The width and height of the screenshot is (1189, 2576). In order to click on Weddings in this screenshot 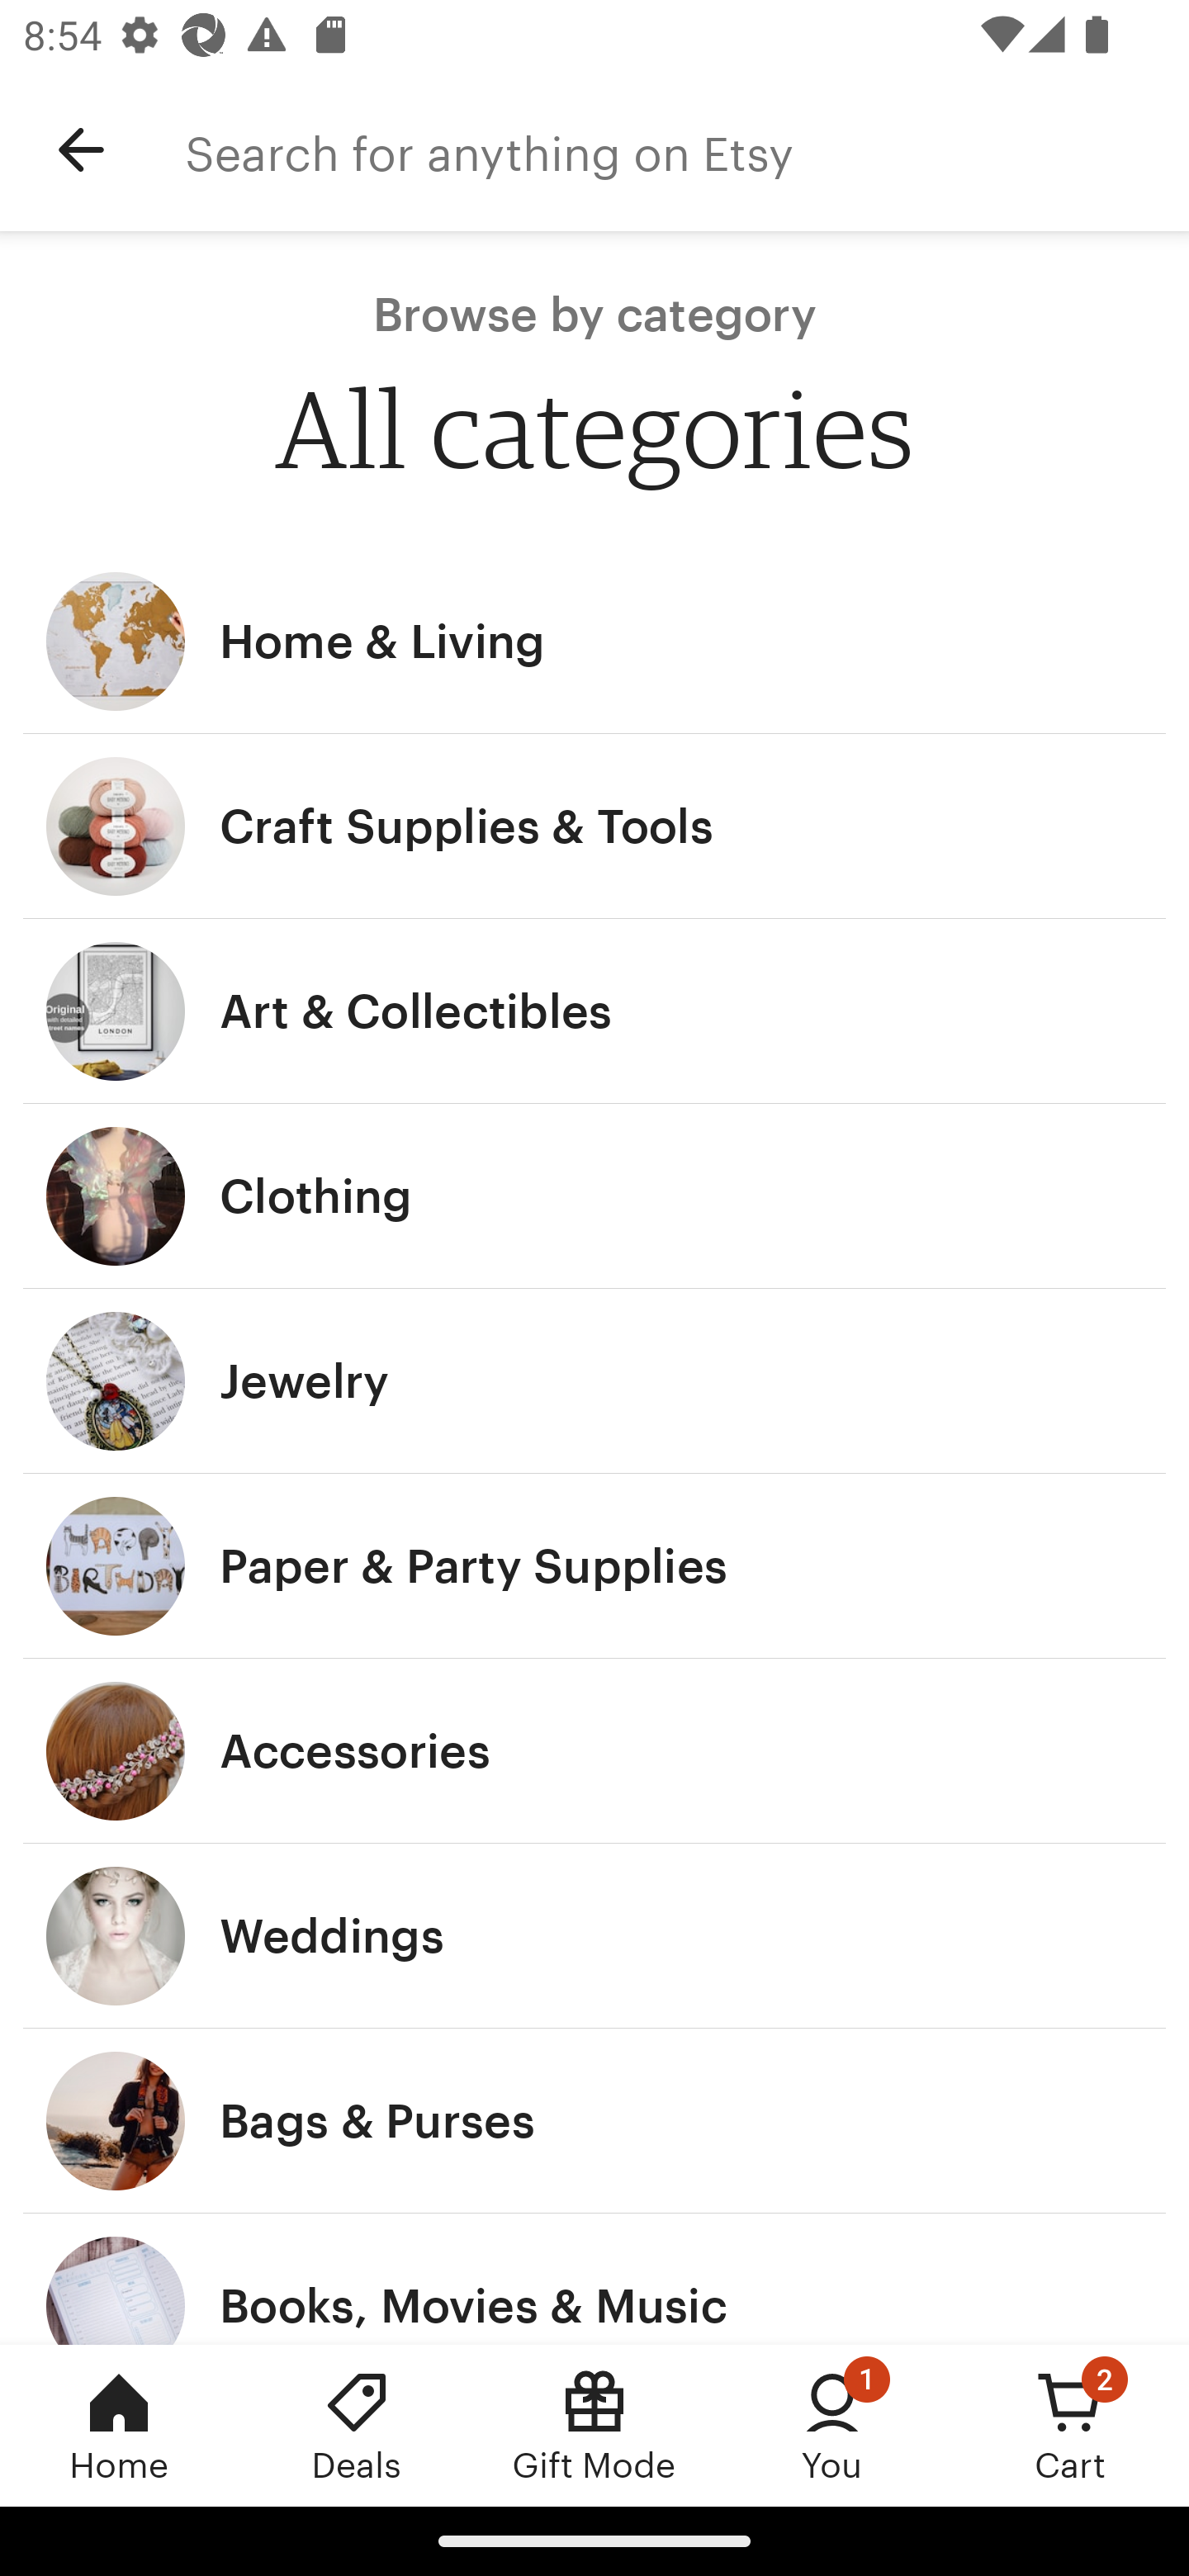, I will do `click(594, 1937)`.